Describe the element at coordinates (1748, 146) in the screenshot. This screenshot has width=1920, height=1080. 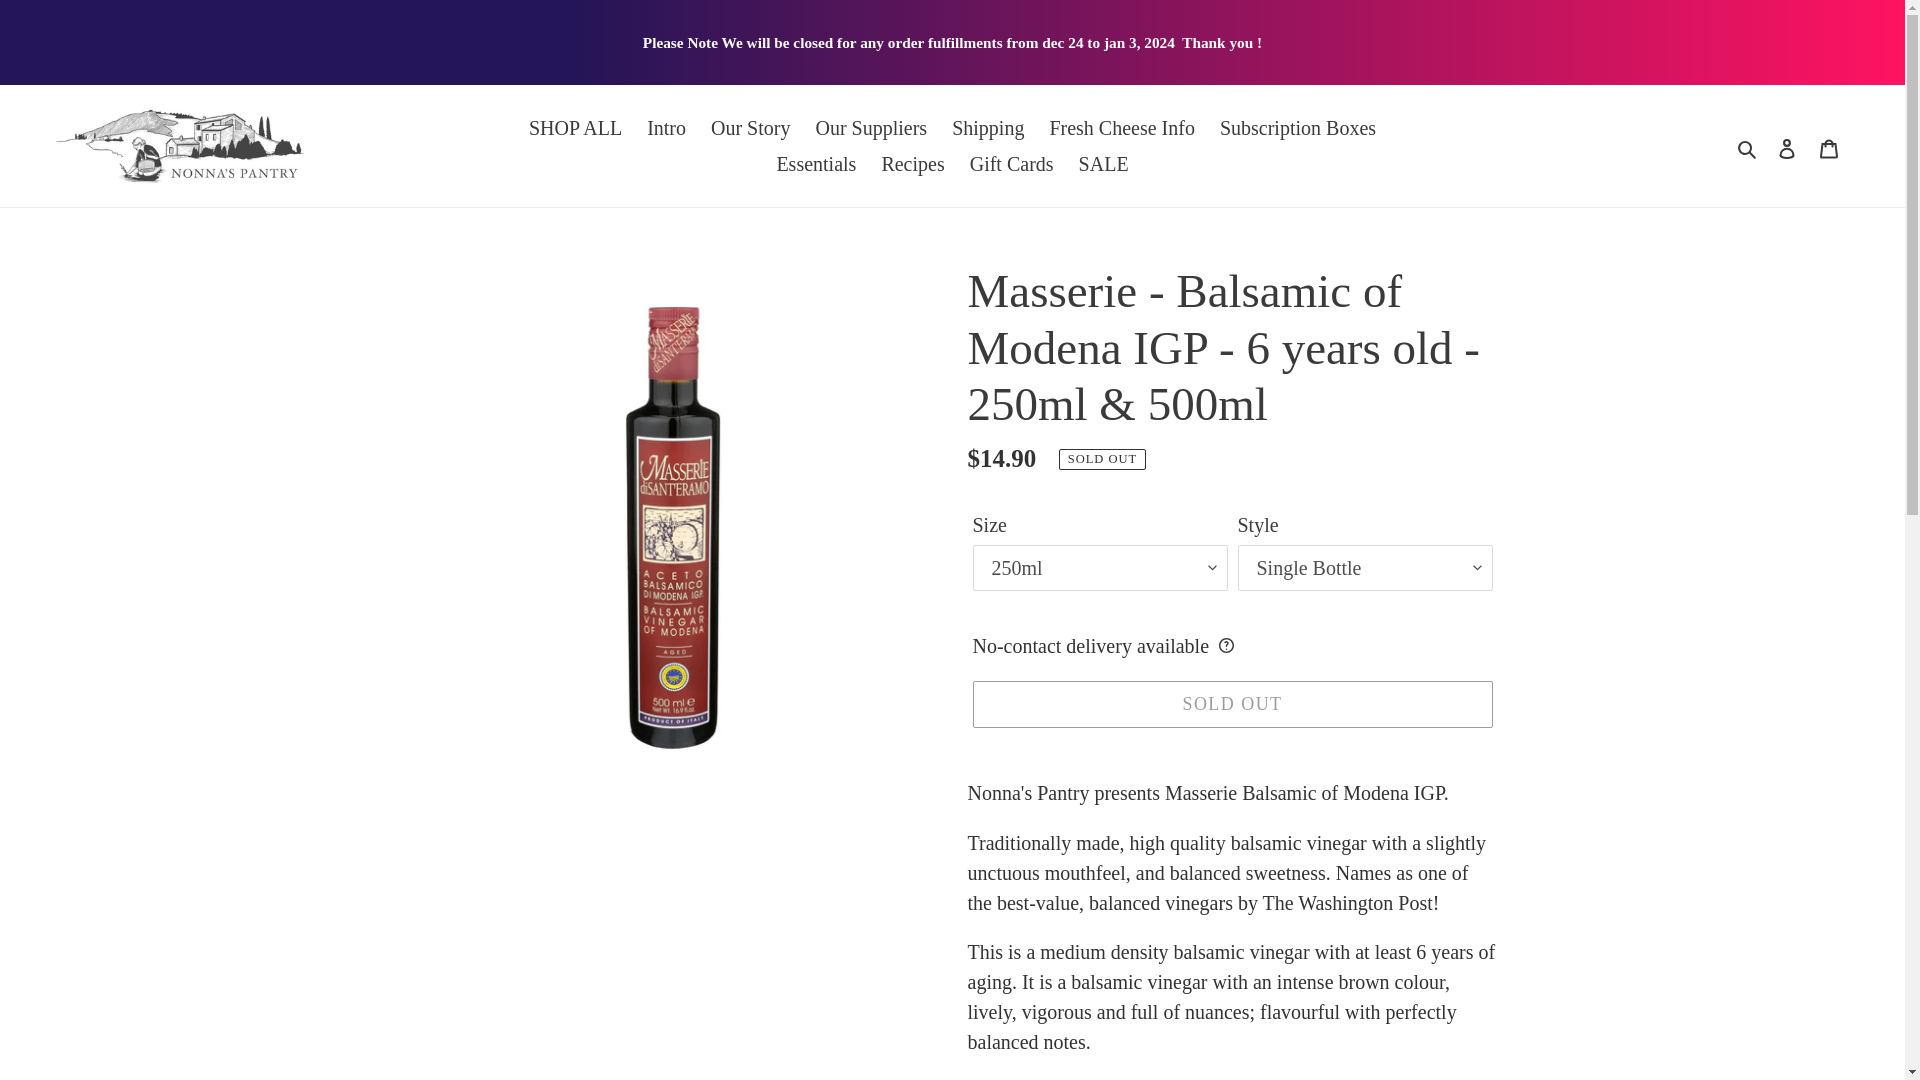
I see `Search` at that location.